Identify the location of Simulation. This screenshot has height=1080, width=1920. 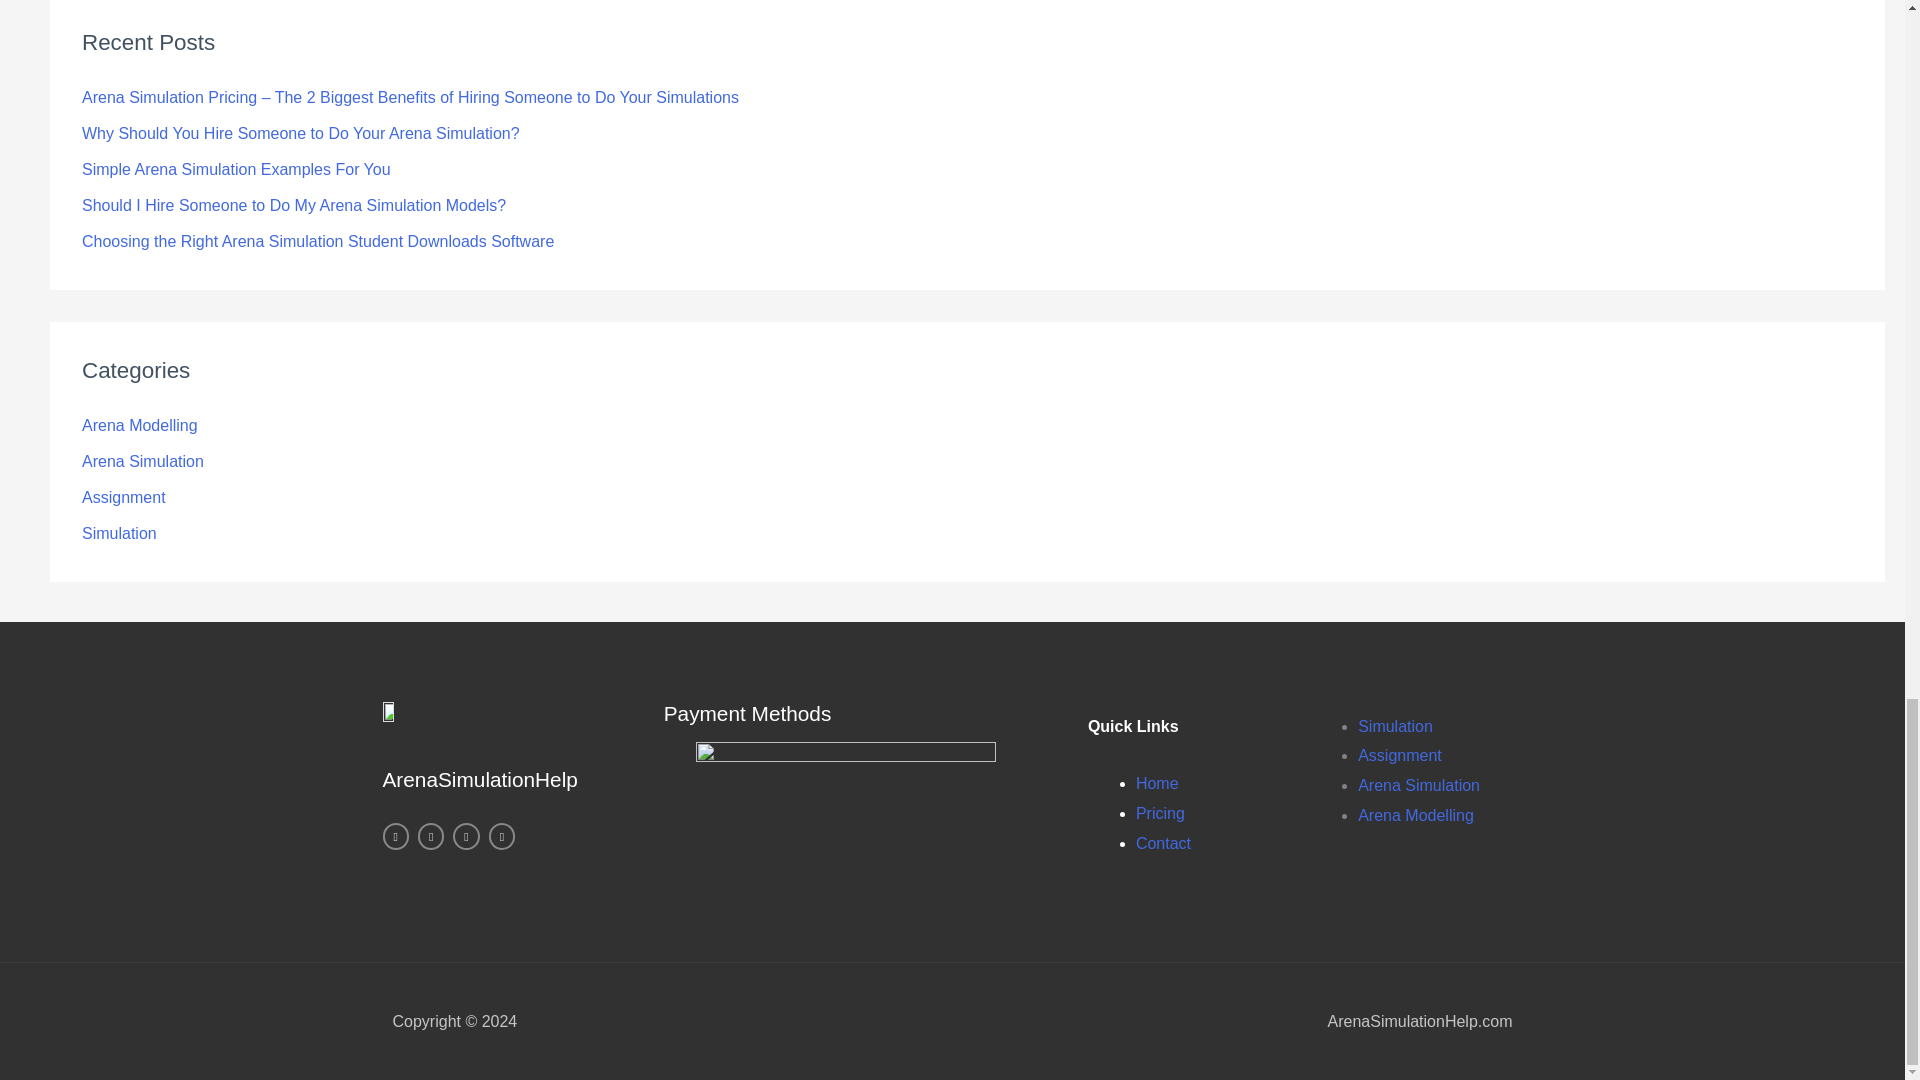
(120, 533).